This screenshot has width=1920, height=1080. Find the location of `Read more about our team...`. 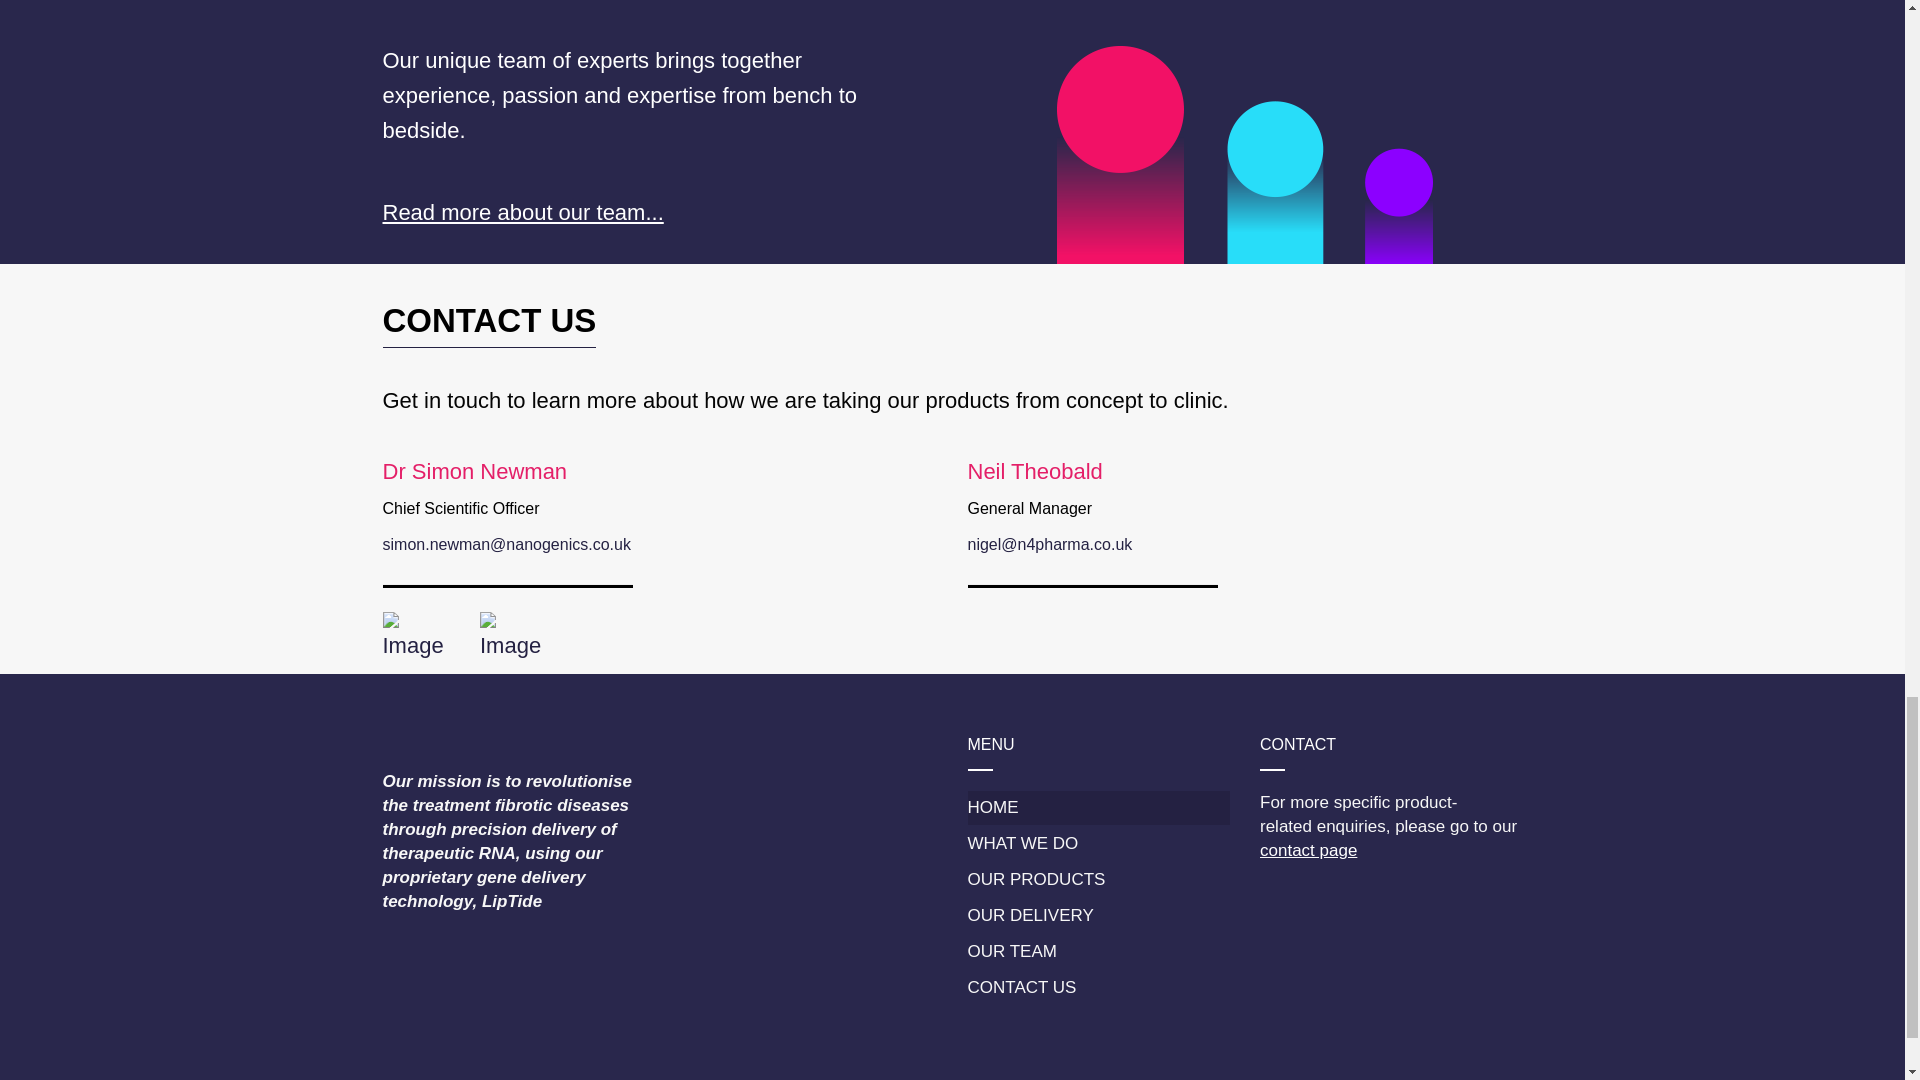

Read more about our team... is located at coordinates (522, 212).